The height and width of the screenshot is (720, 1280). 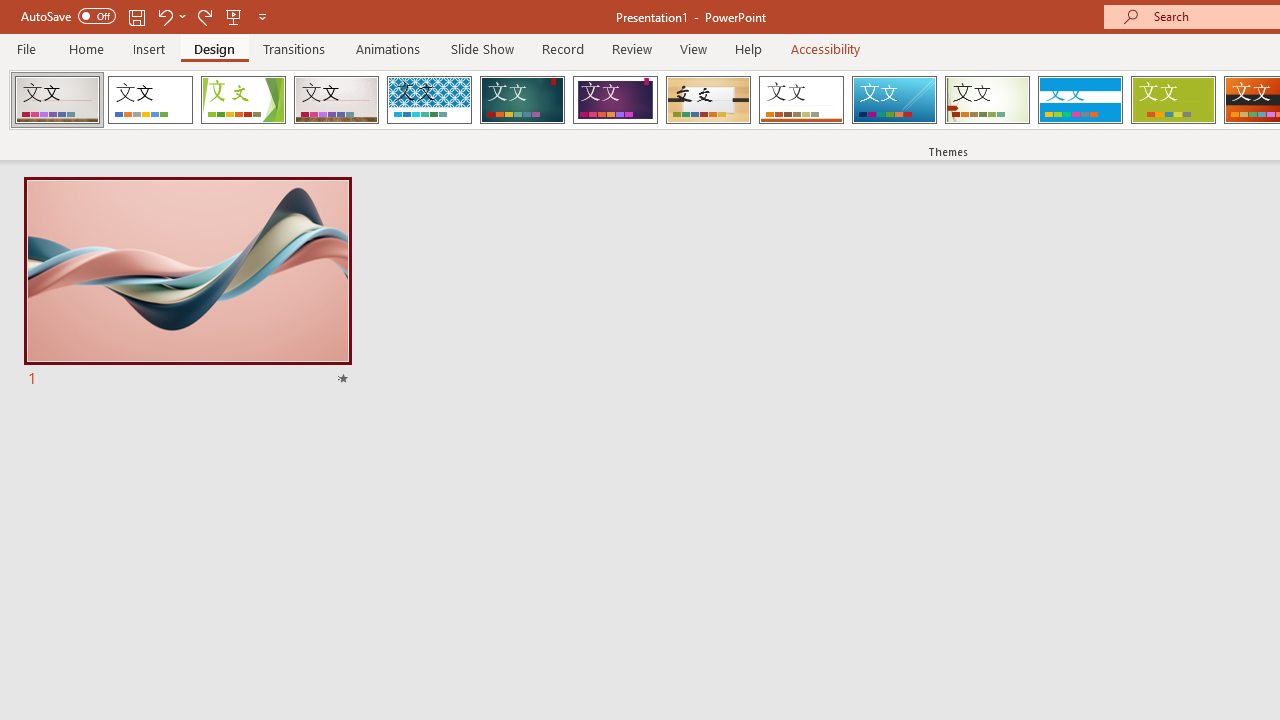 I want to click on Organic, so click(x=708, y=100).